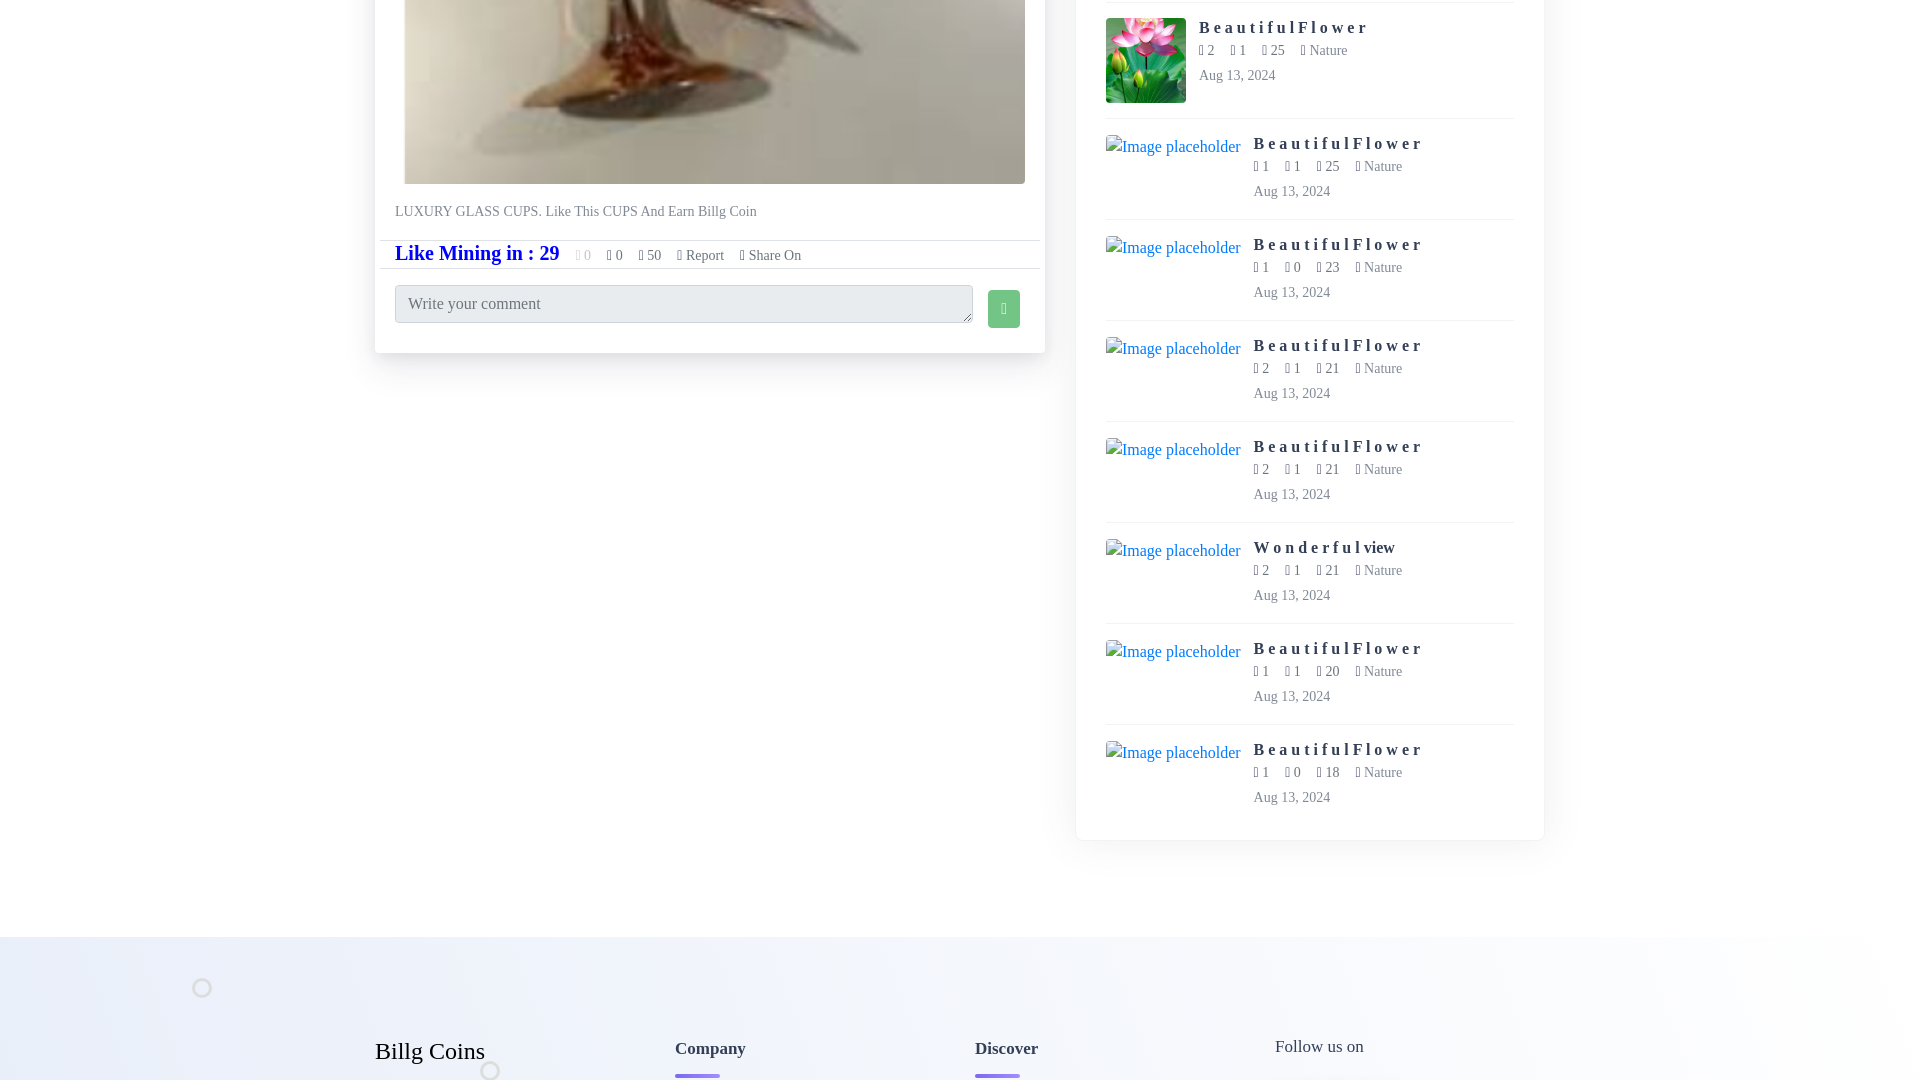  I want to click on Share On, so click(770, 256).